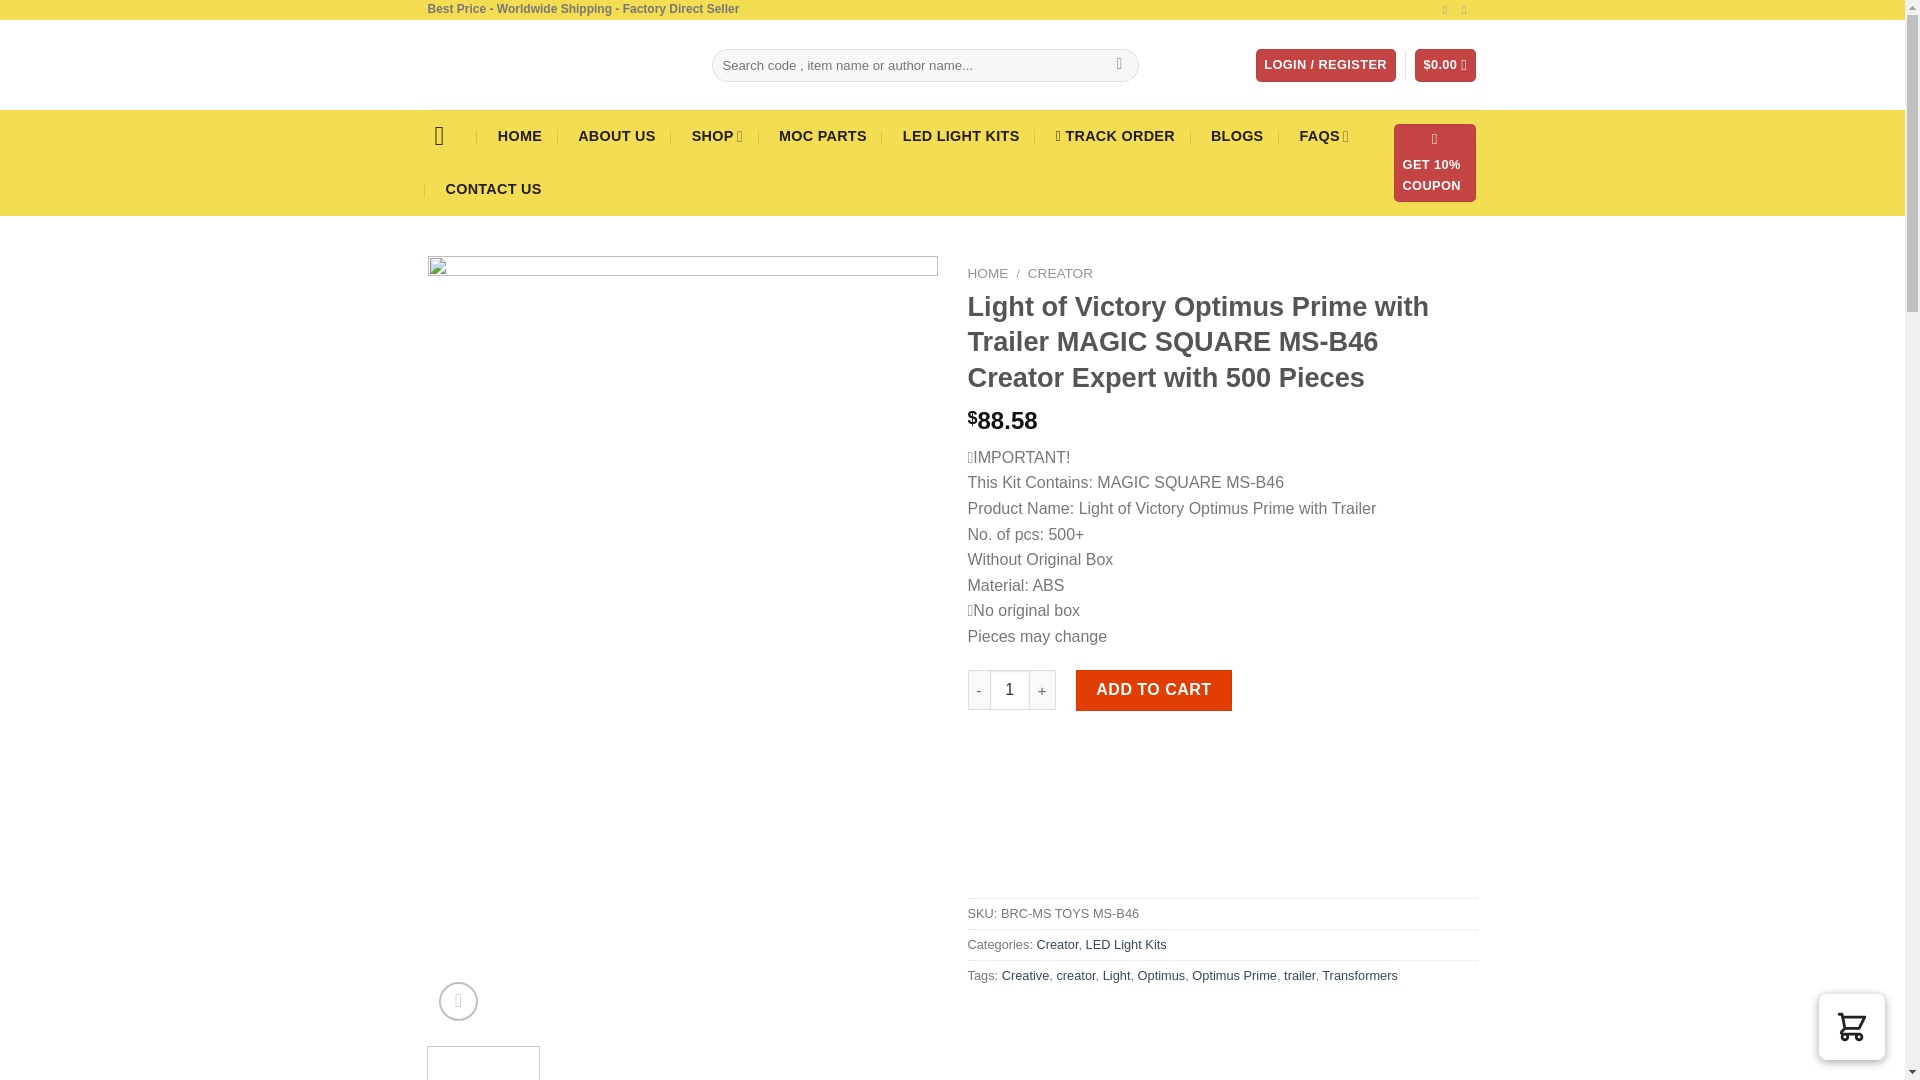 The height and width of the screenshot is (1080, 1920). What do you see at coordinates (1237, 136) in the screenshot?
I see `BLOGS` at bounding box center [1237, 136].